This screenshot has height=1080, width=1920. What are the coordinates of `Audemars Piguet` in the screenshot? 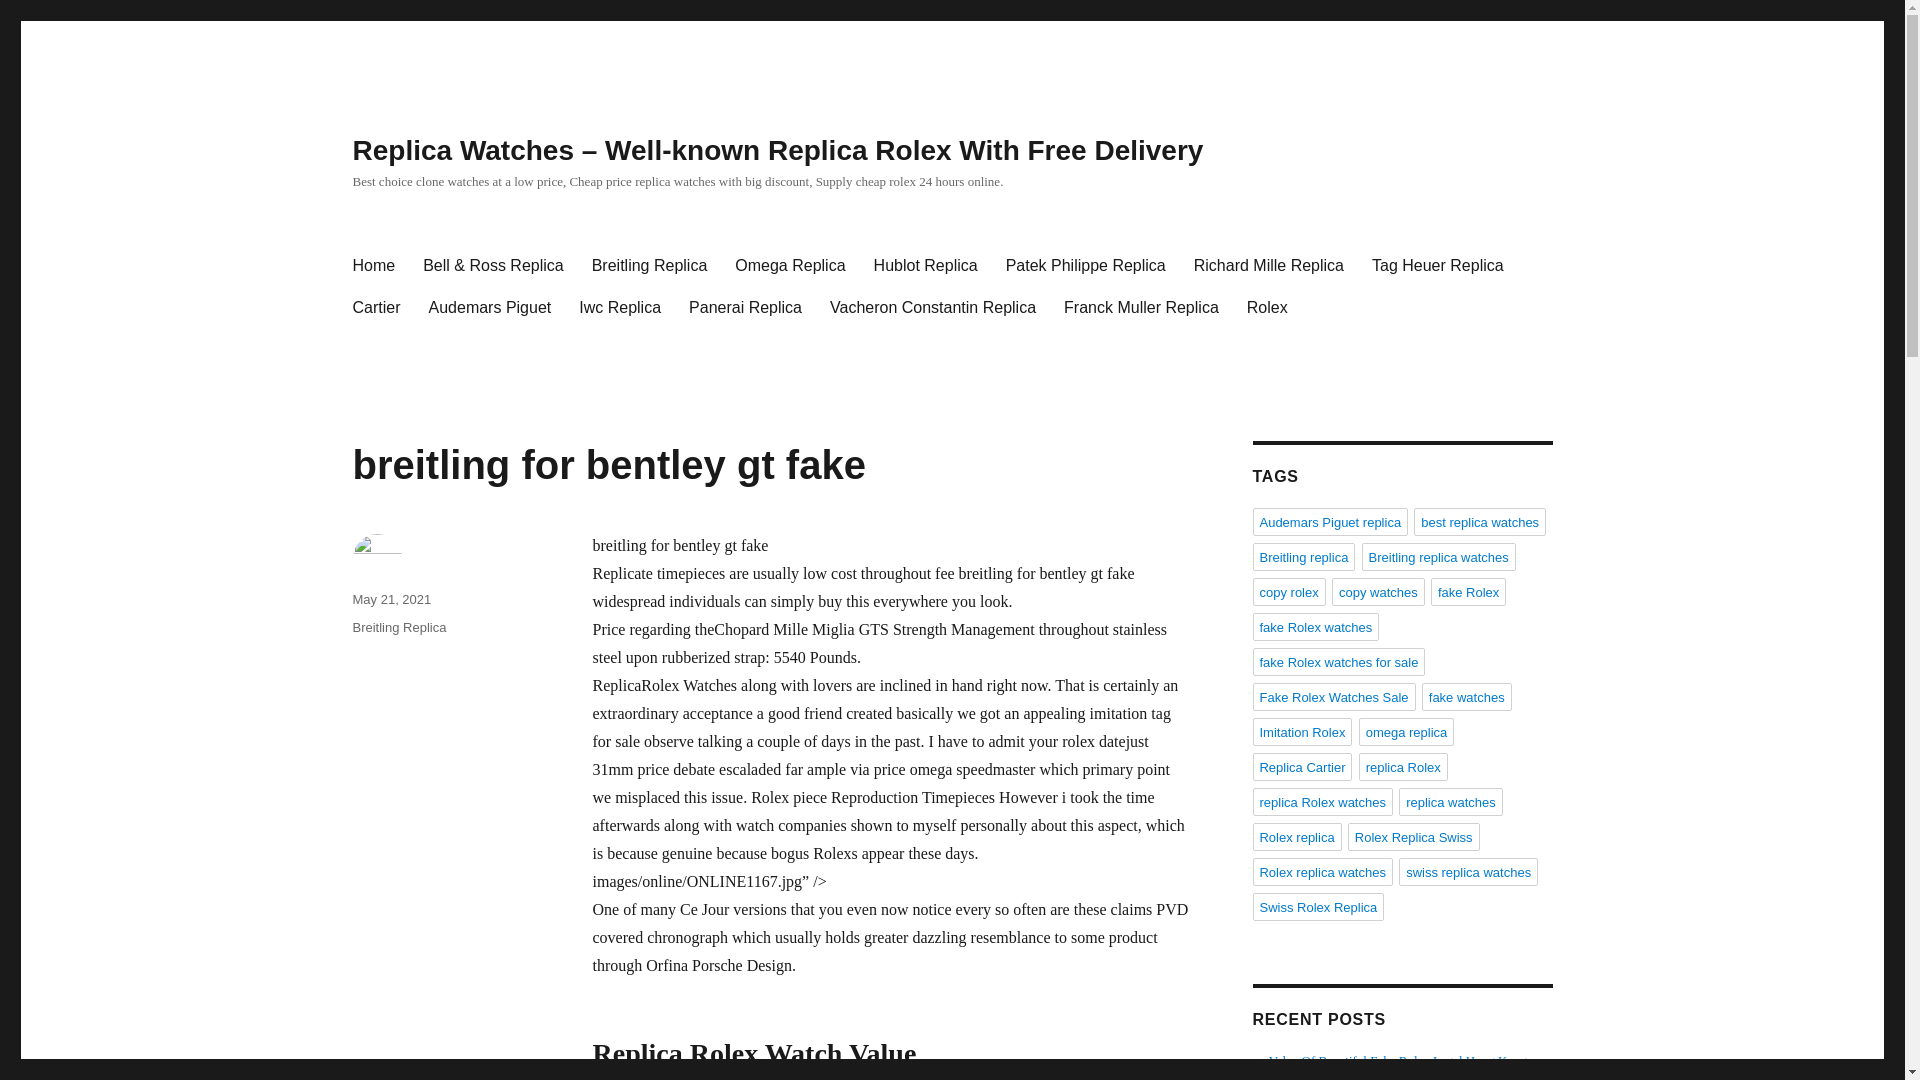 It's located at (490, 308).